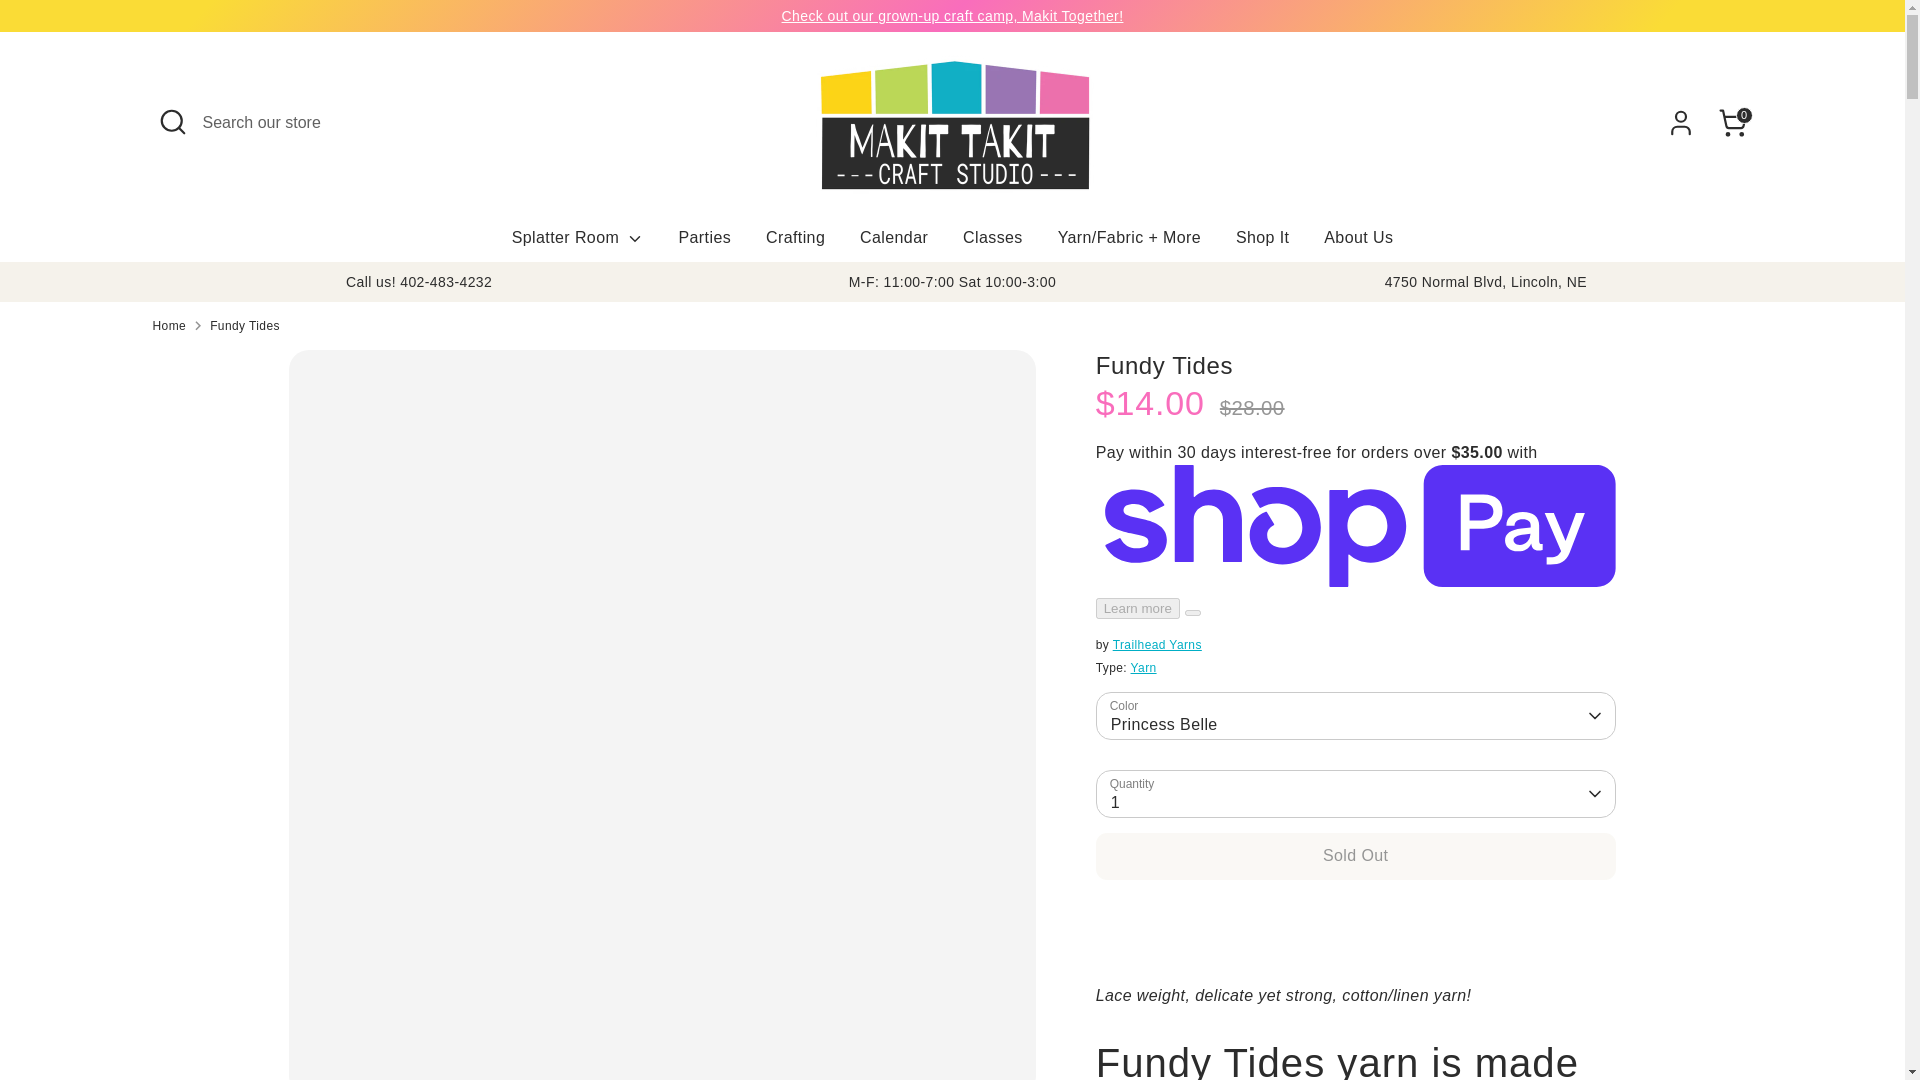 This screenshot has width=1920, height=1080. I want to click on Crafting, so click(795, 244).